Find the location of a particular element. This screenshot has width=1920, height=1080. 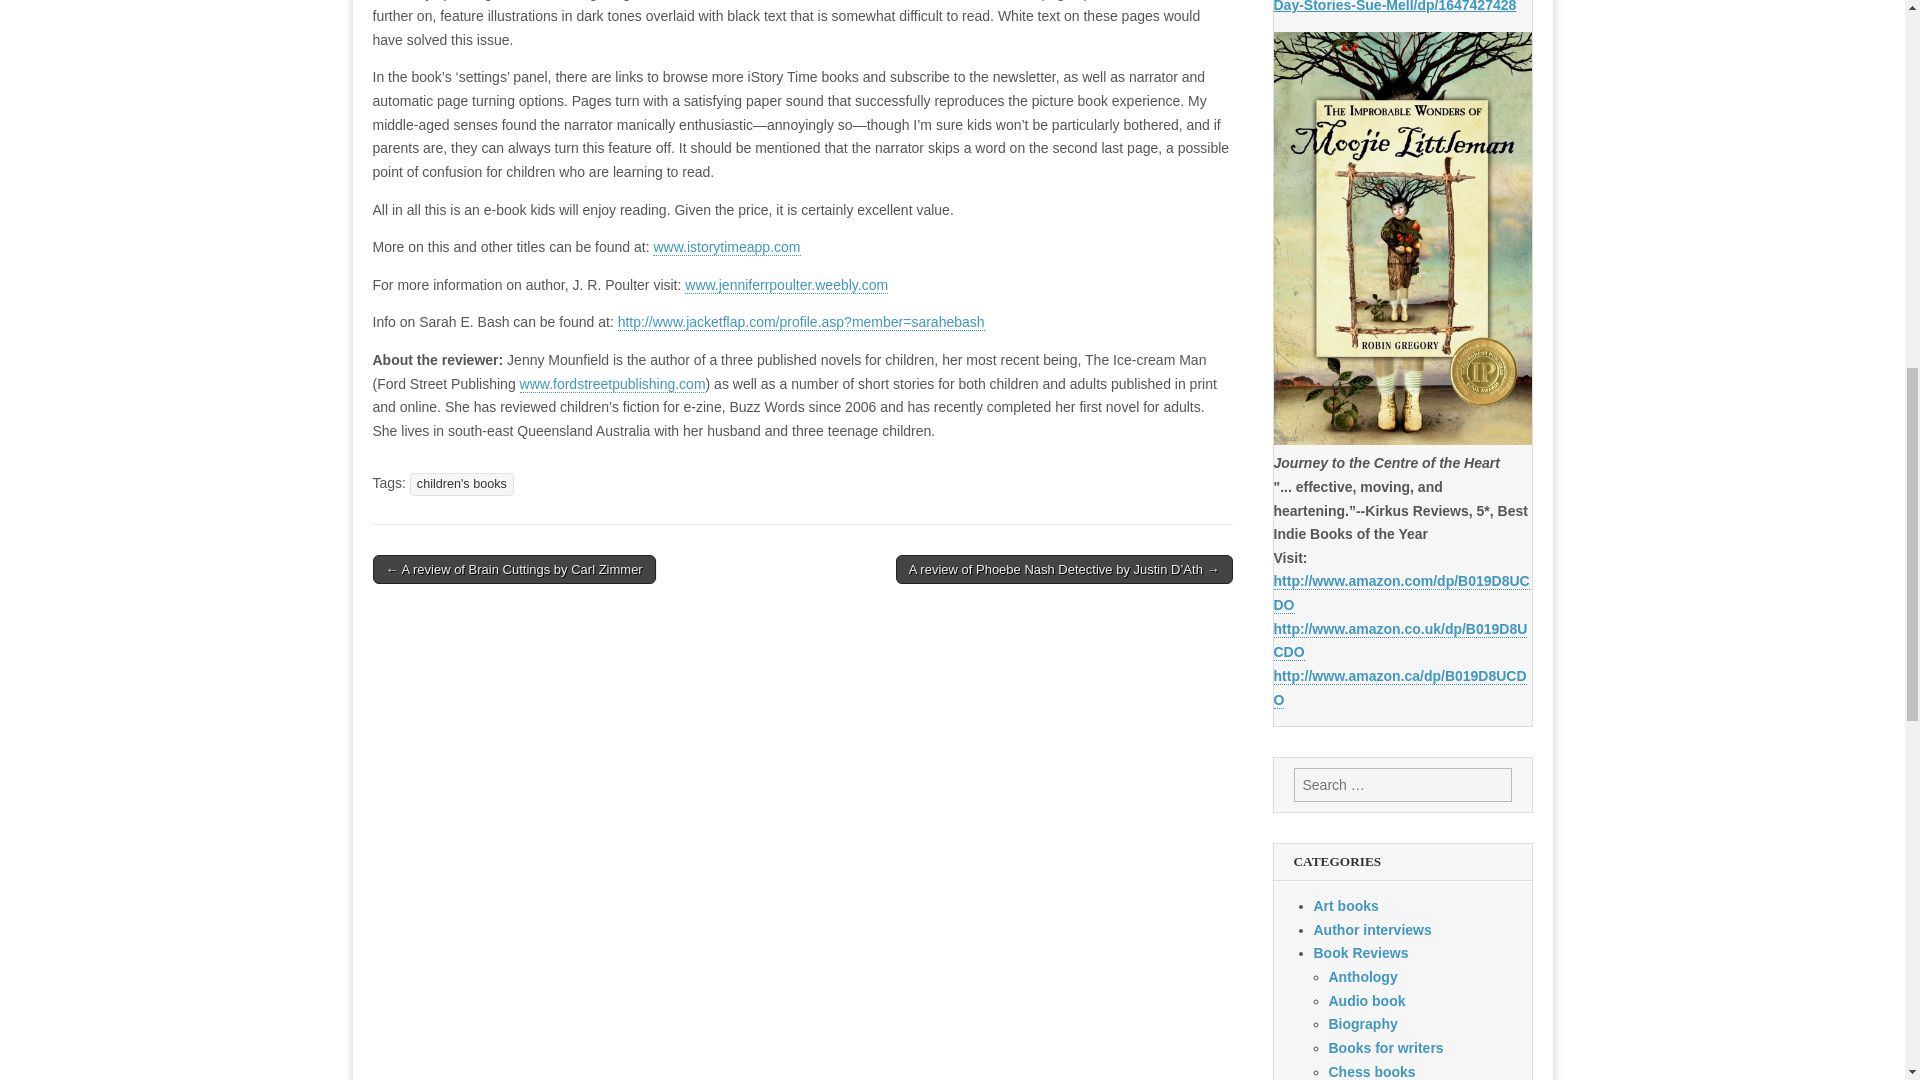

Audio book is located at coordinates (1366, 1000).